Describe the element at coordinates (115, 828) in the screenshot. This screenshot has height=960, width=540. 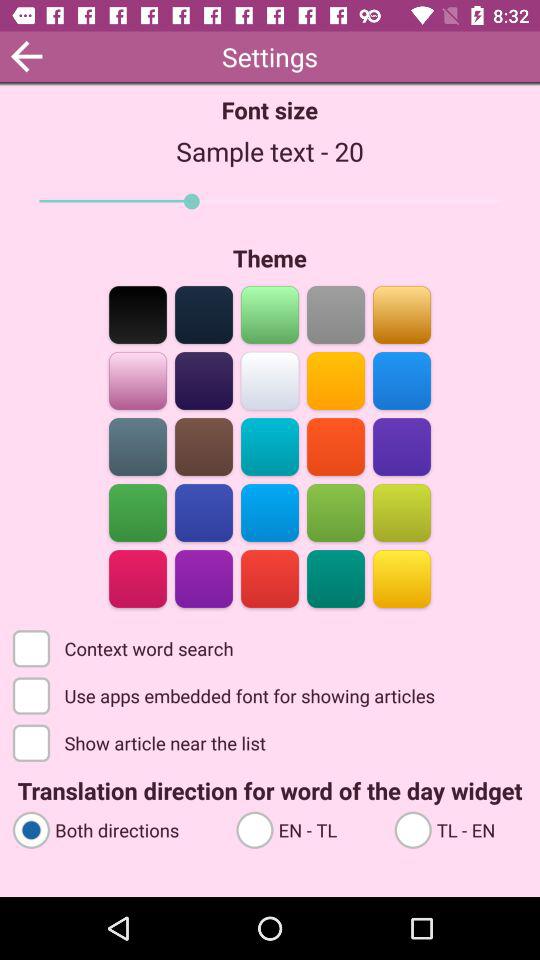
I see `swipe until the both directions` at that location.